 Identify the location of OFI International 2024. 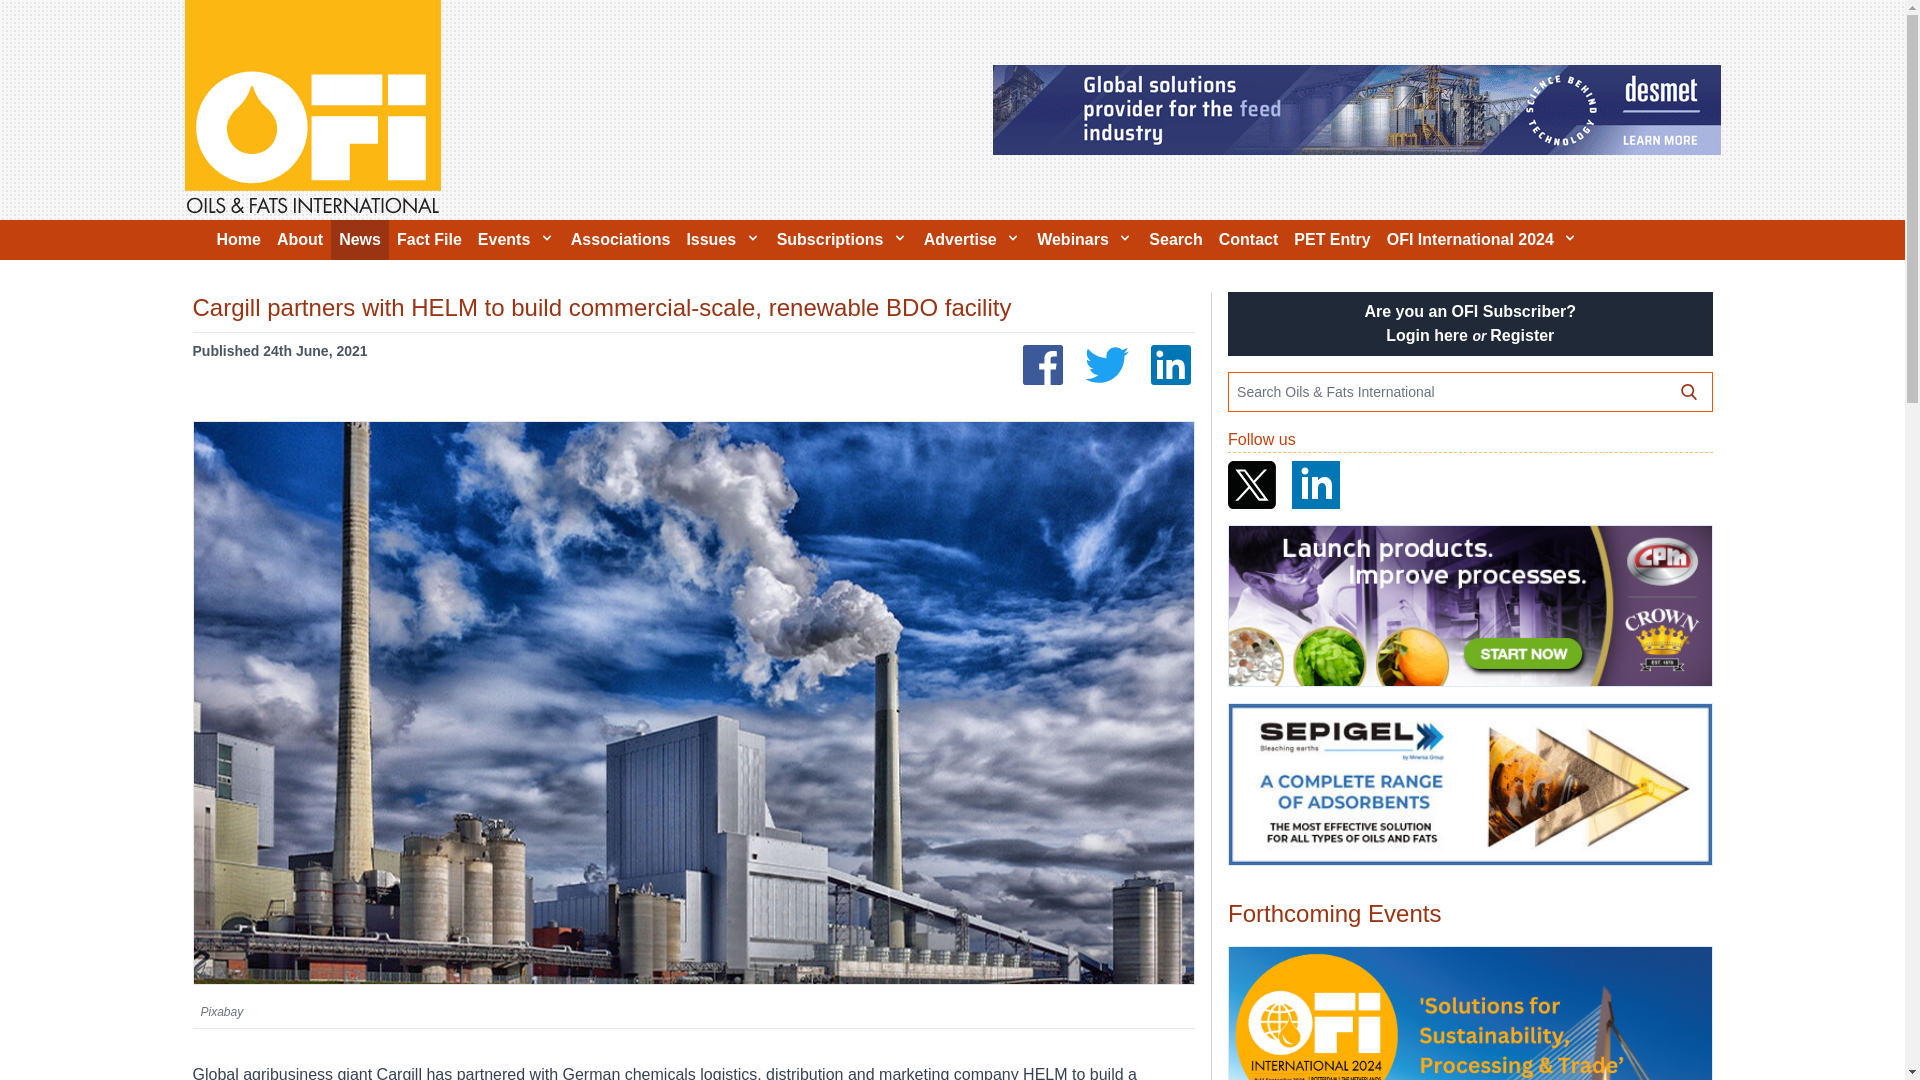
(1469, 1014).